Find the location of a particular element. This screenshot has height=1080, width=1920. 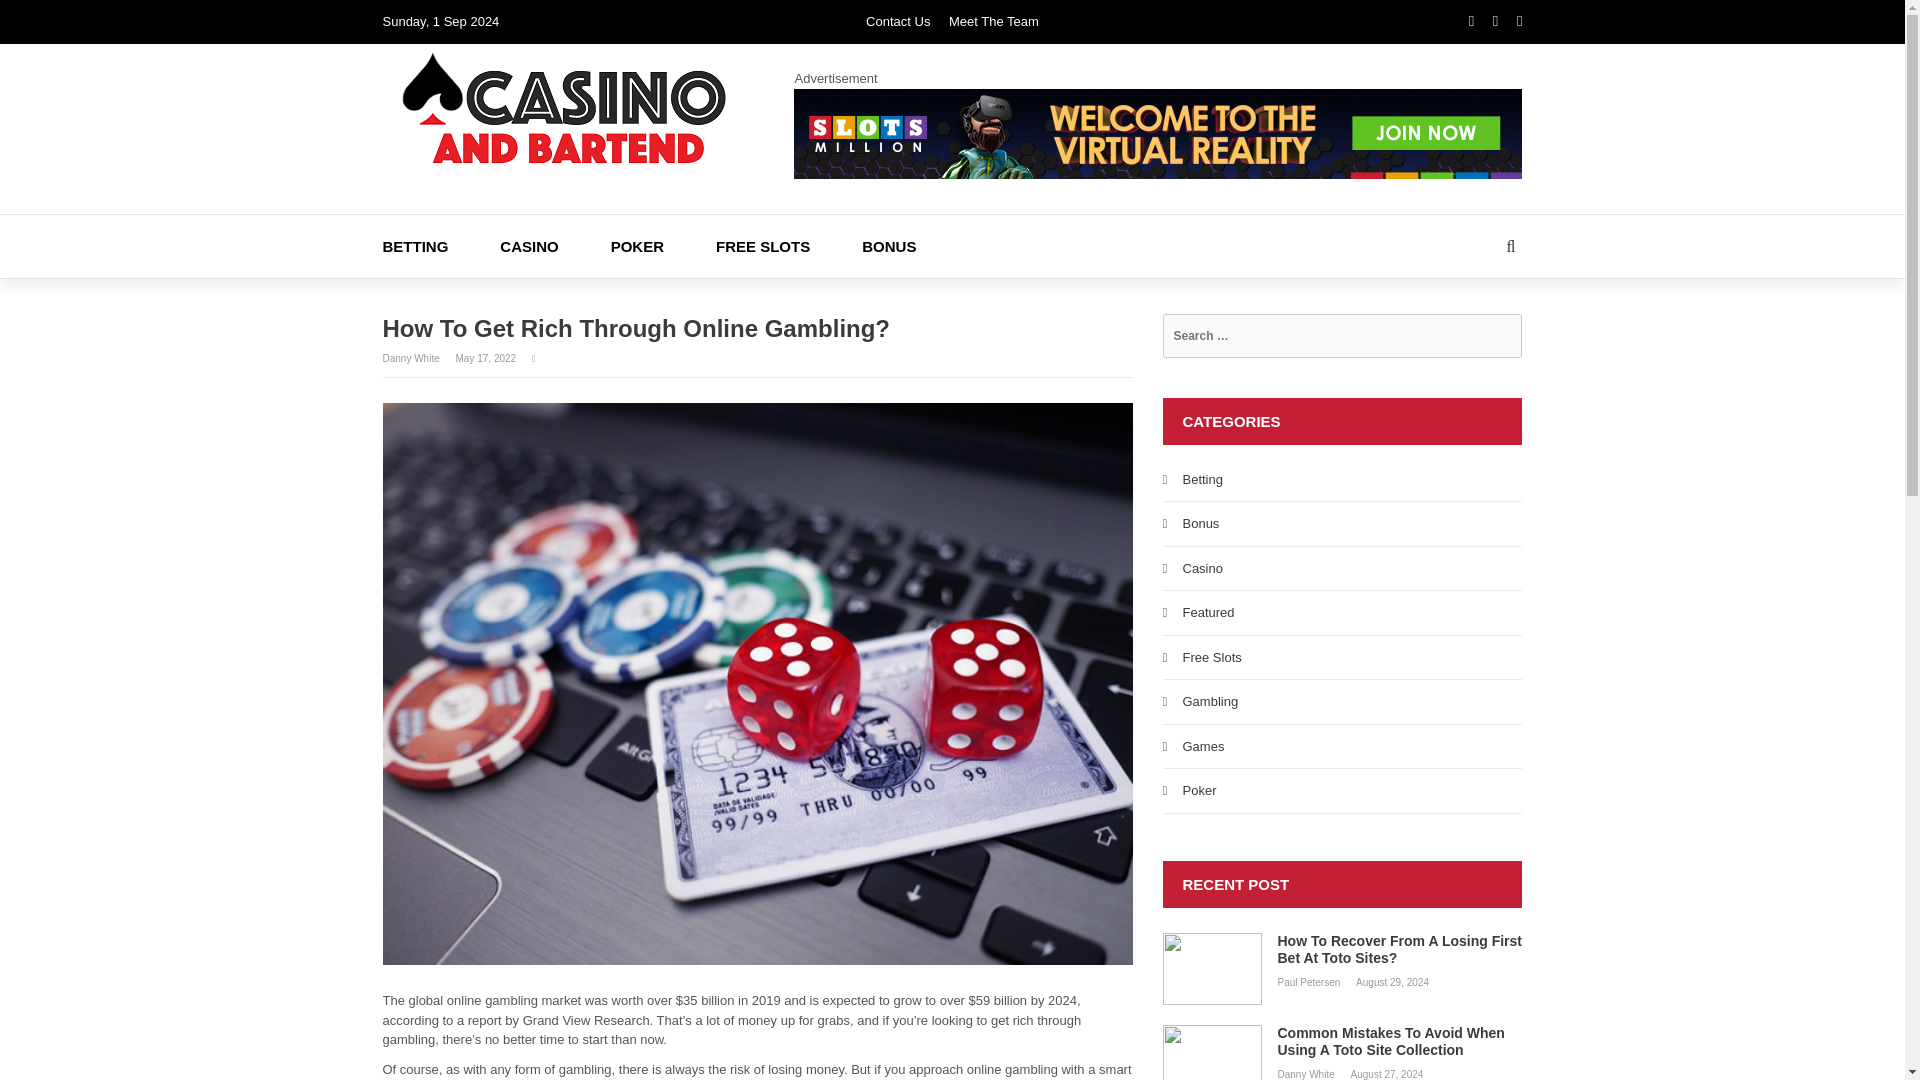

Common Mistakes To Avoid When Using A Toto Site Collection is located at coordinates (1342, 1041).